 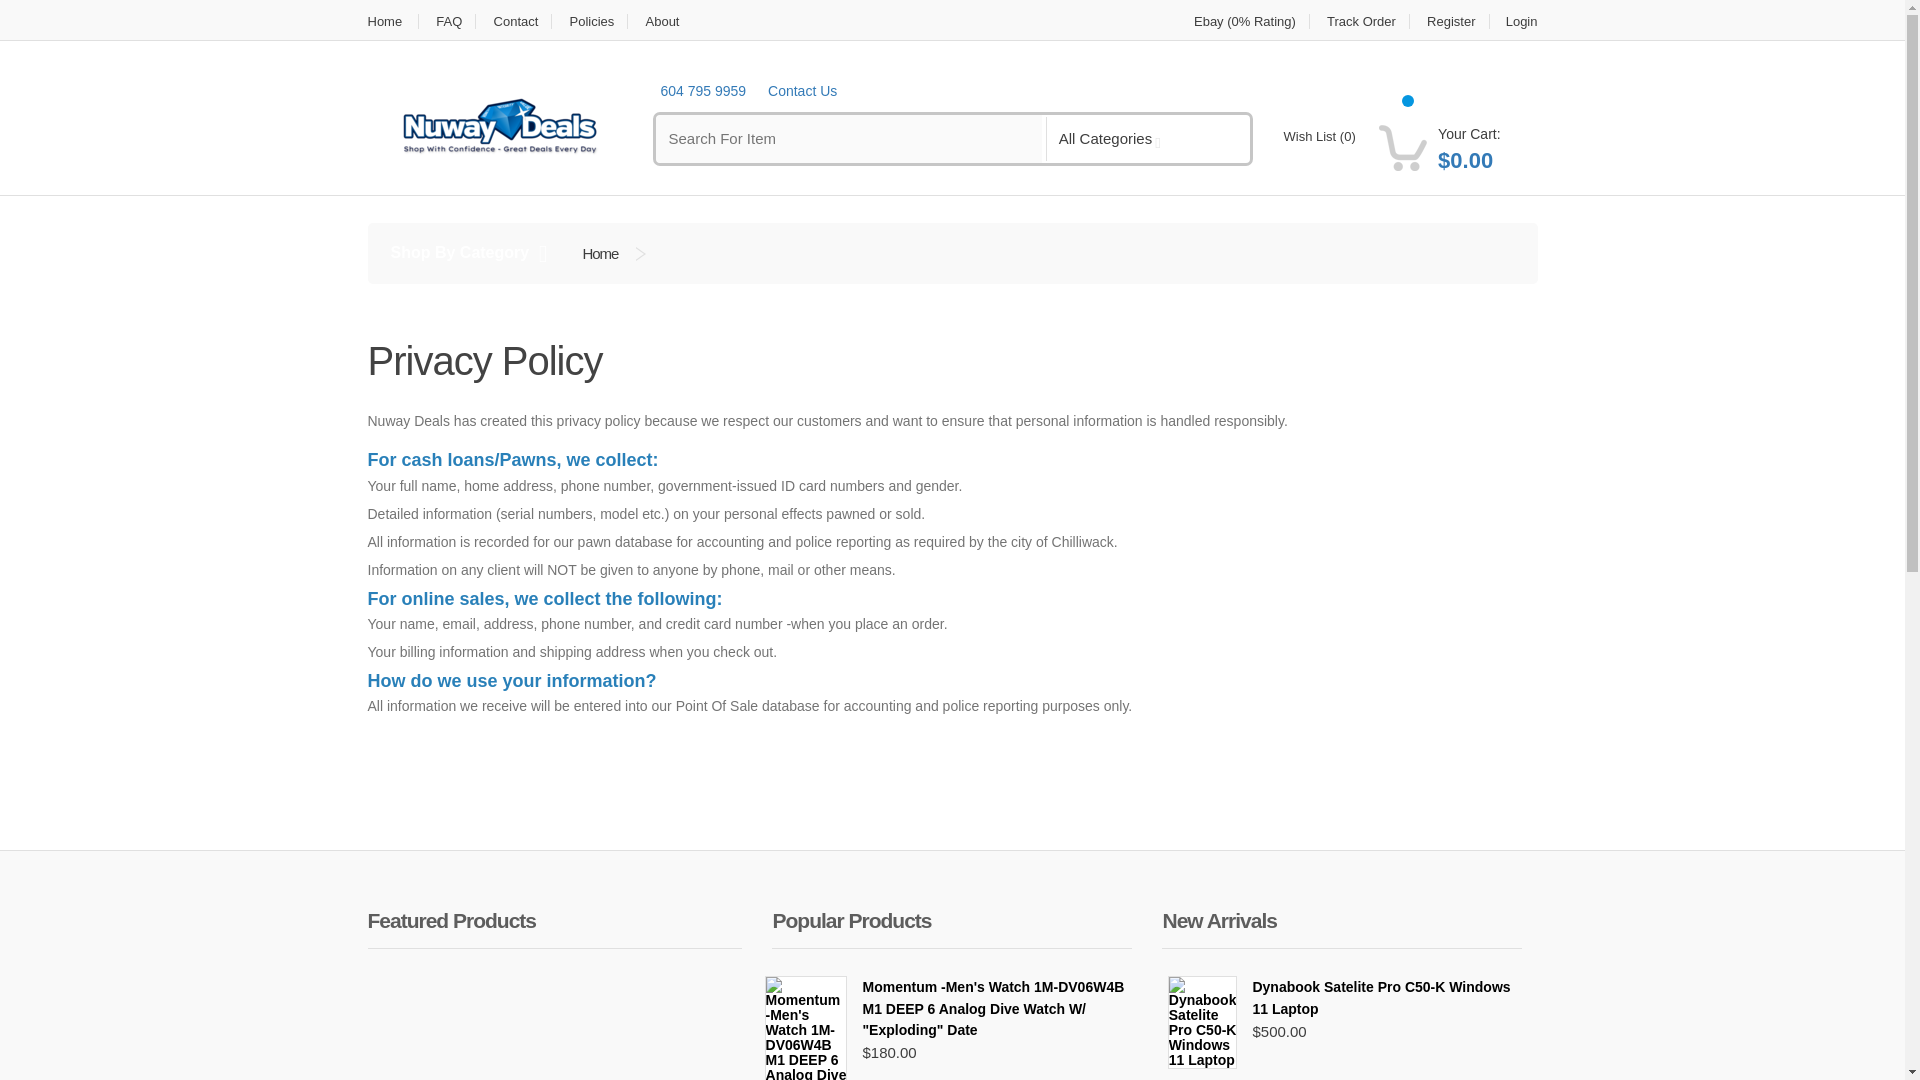 I want to click on Track Order, so click(x=1361, y=22).